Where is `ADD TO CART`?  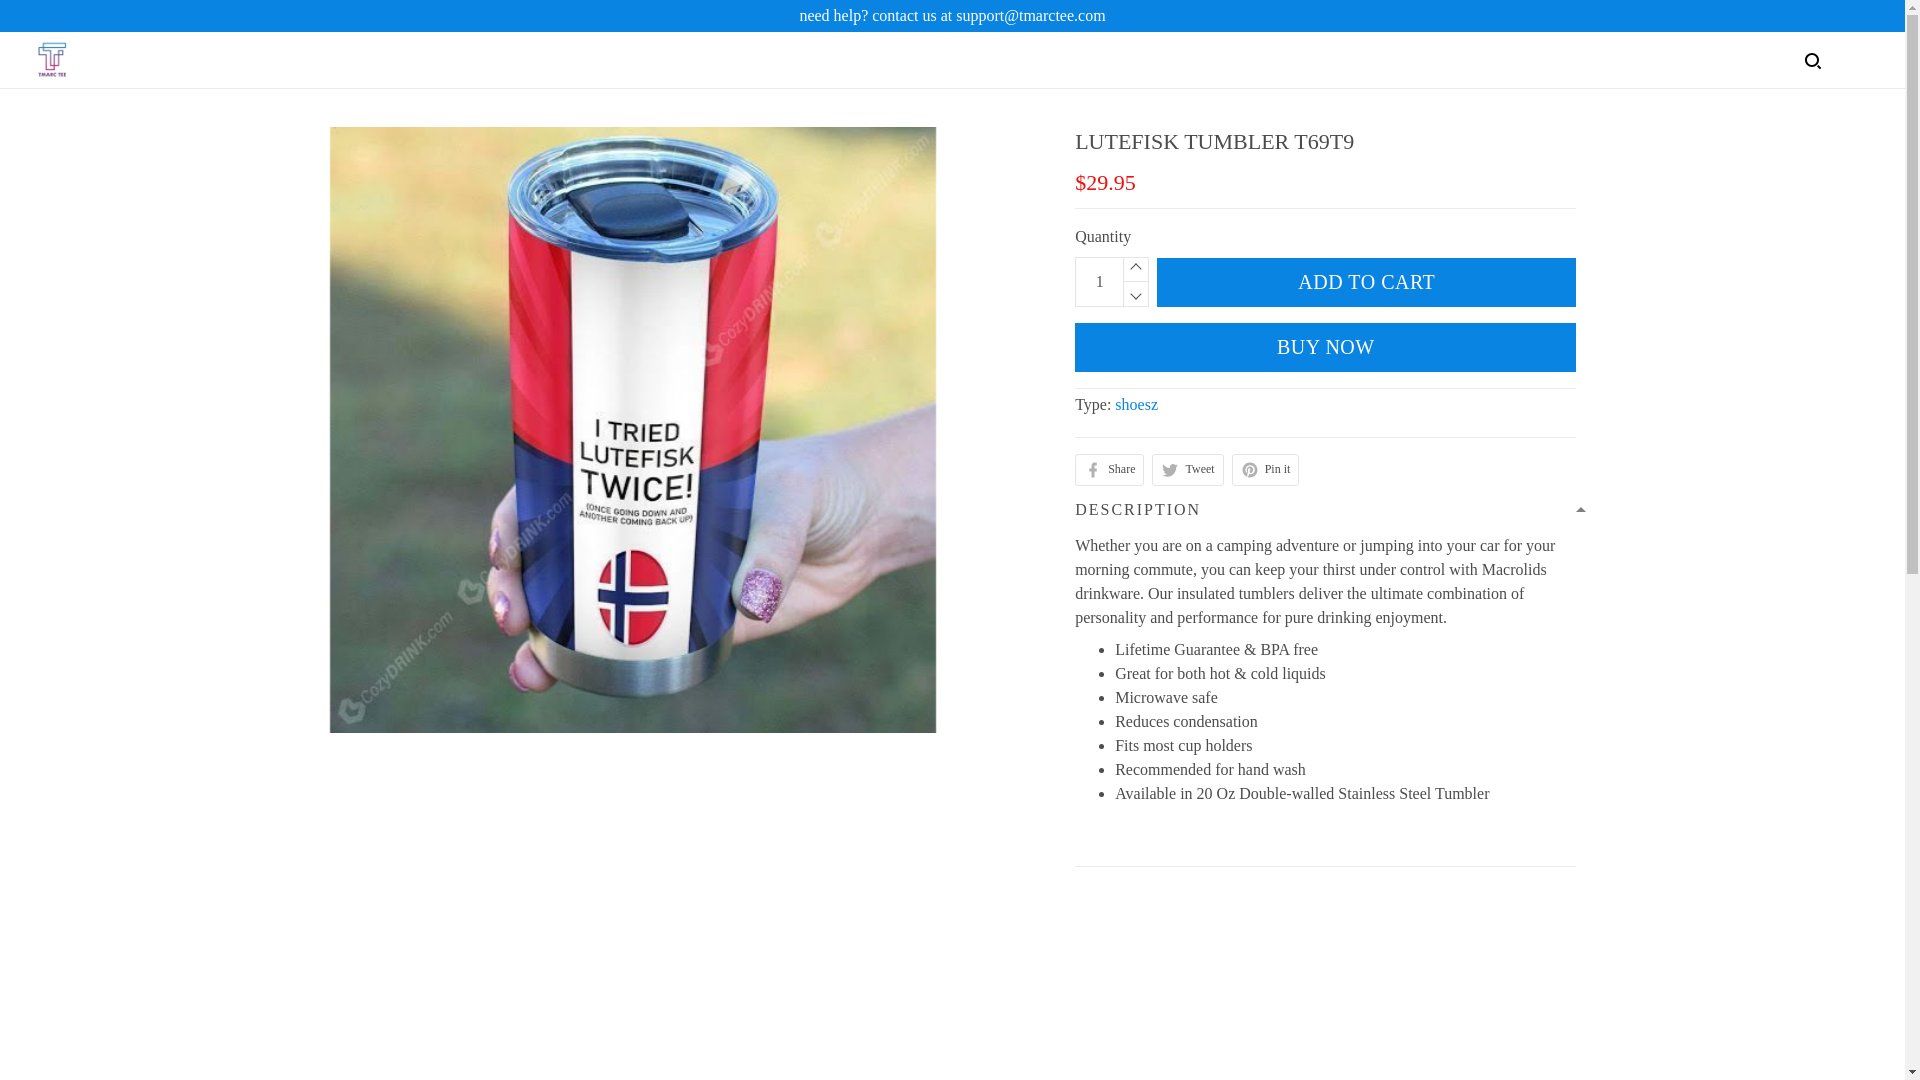 ADD TO CART is located at coordinates (1366, 282).